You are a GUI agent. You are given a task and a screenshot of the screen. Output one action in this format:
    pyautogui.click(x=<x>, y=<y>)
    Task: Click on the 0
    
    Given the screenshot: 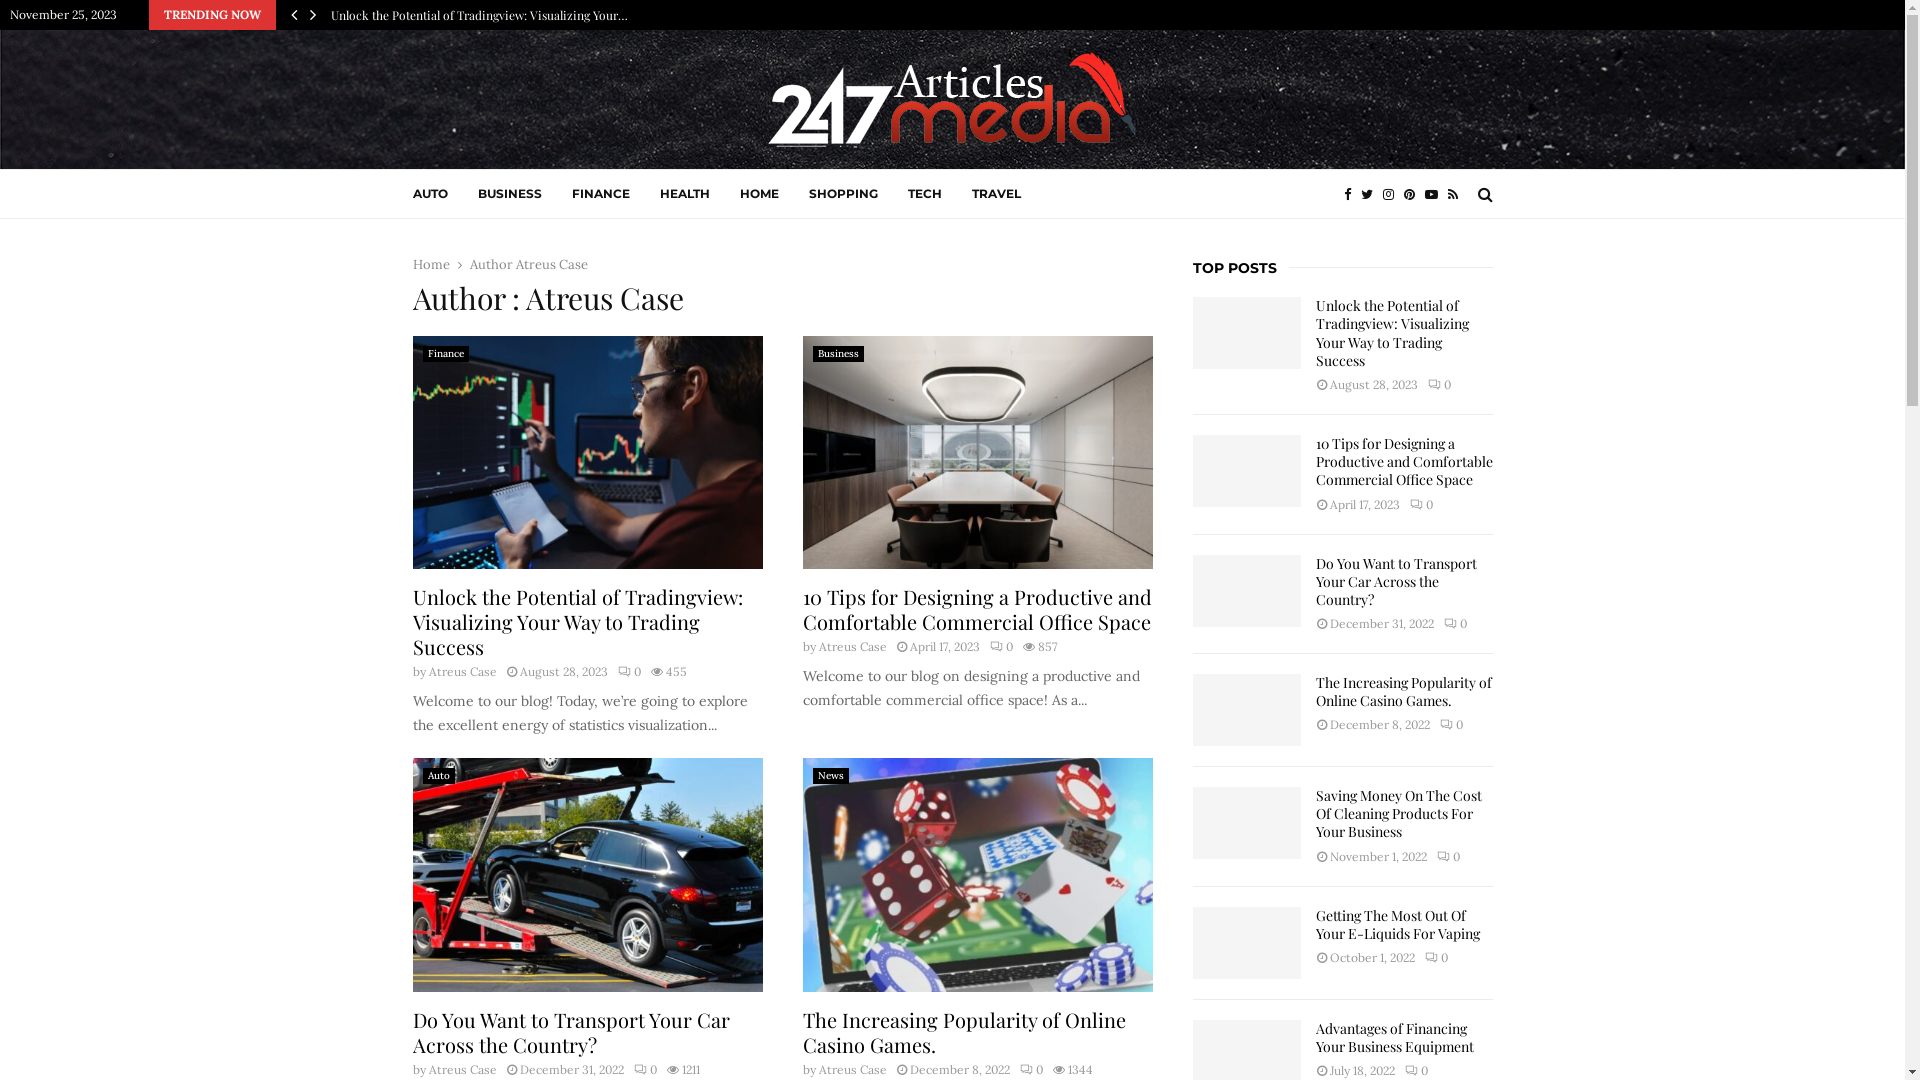 What is the action you would take?
    pyautogui.click(x=1452, y=724)
    